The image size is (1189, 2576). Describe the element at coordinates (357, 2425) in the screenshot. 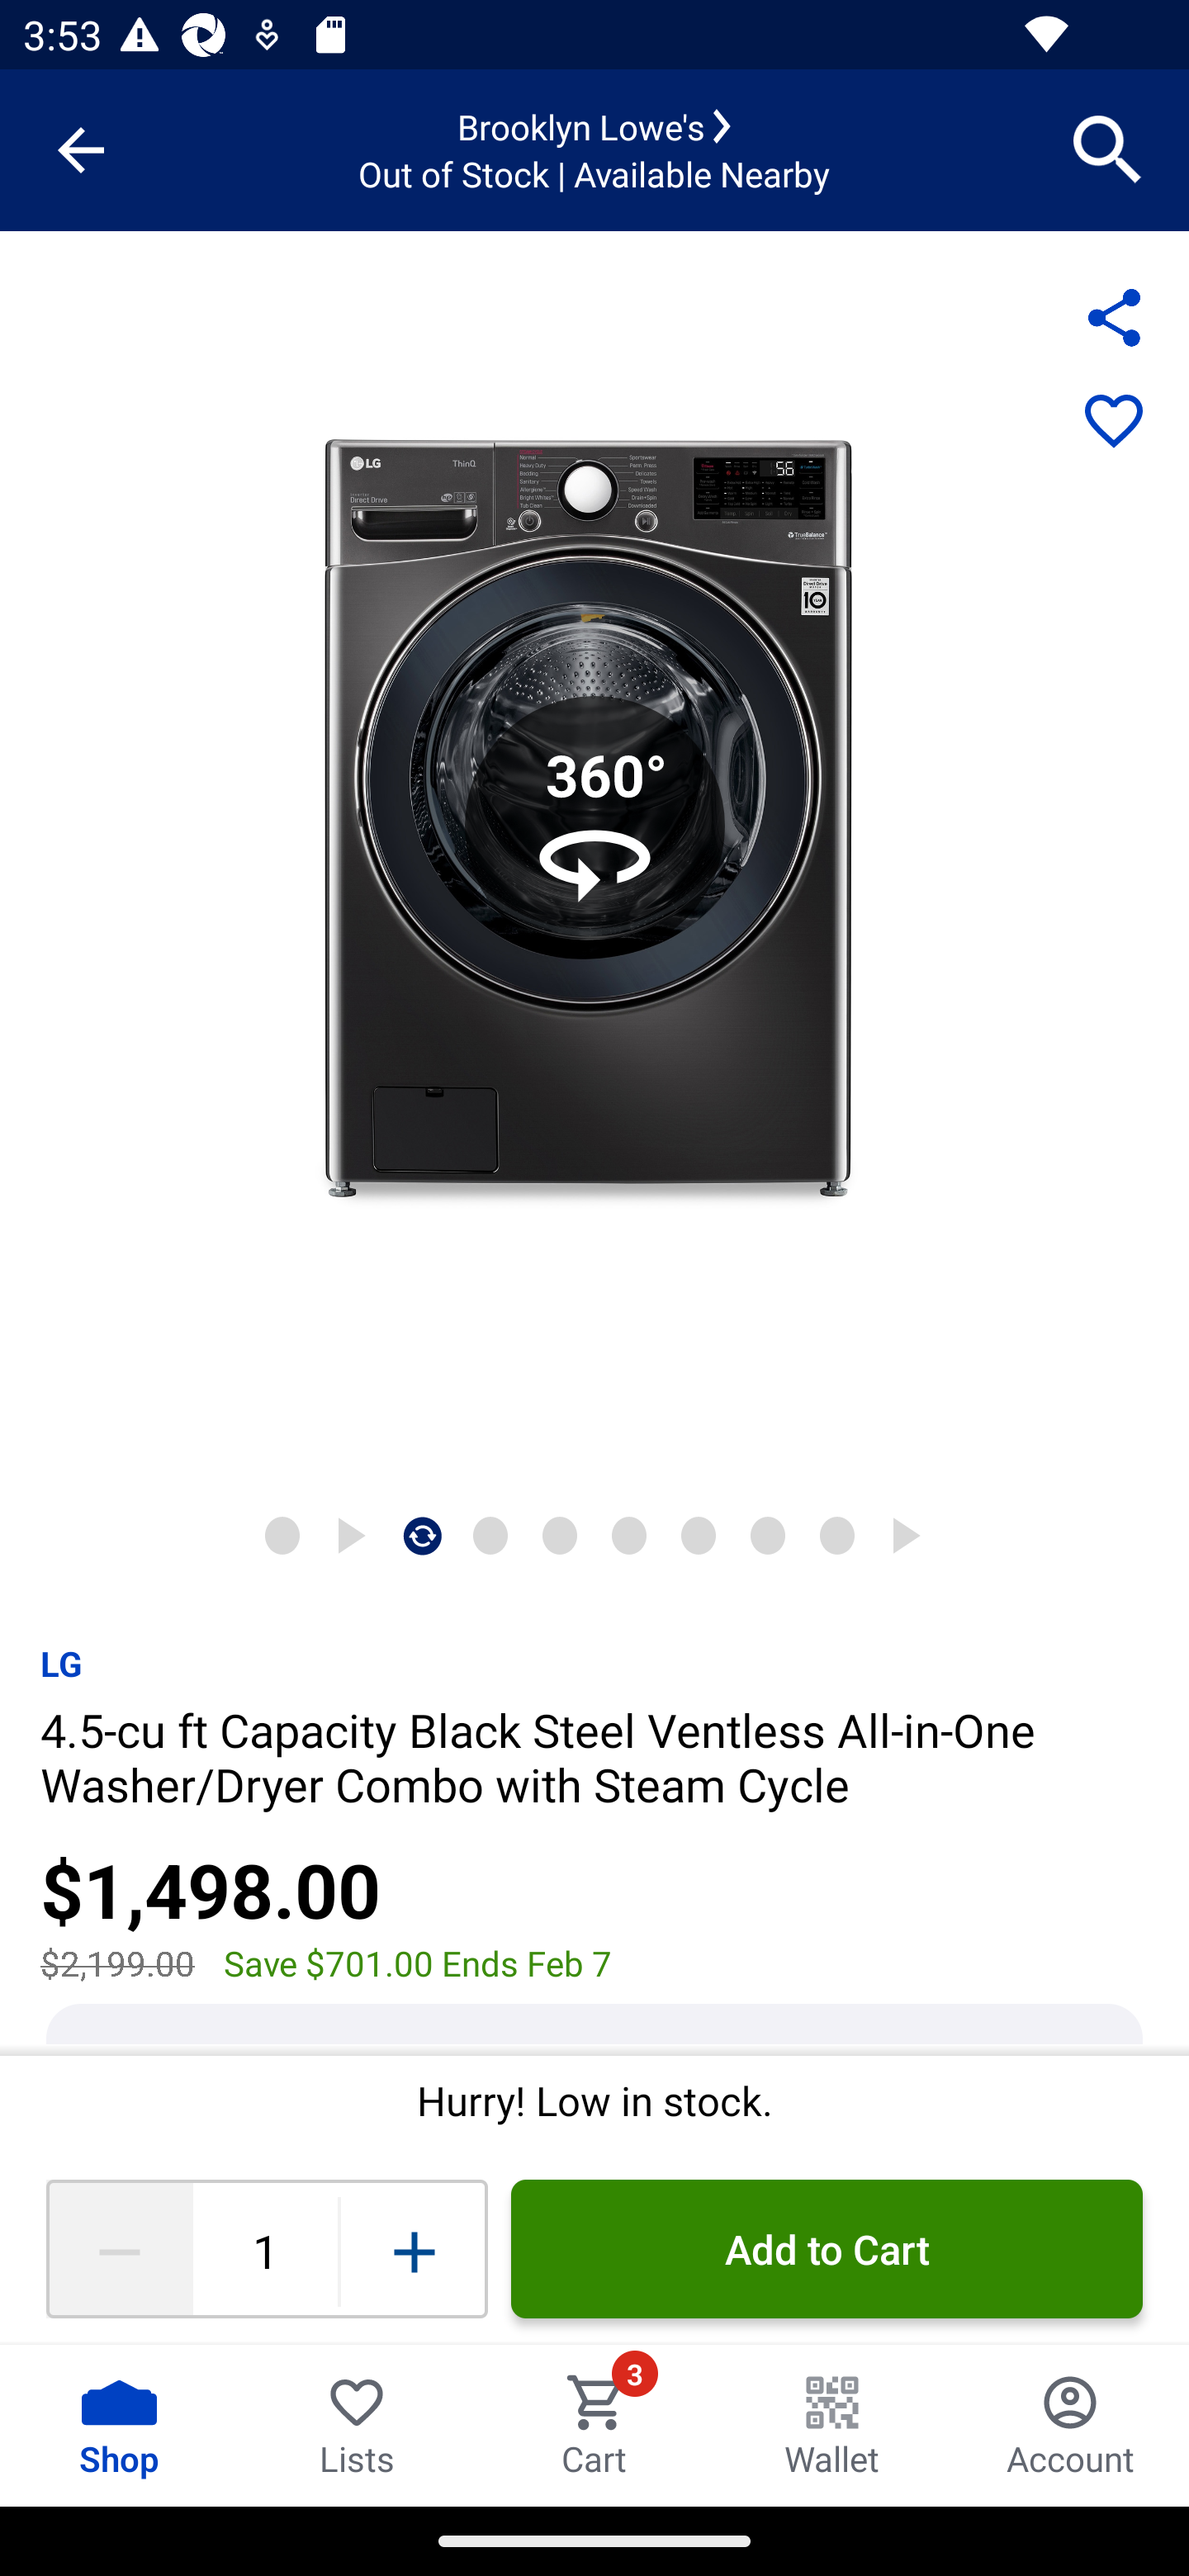

I see `Lists` at that location.